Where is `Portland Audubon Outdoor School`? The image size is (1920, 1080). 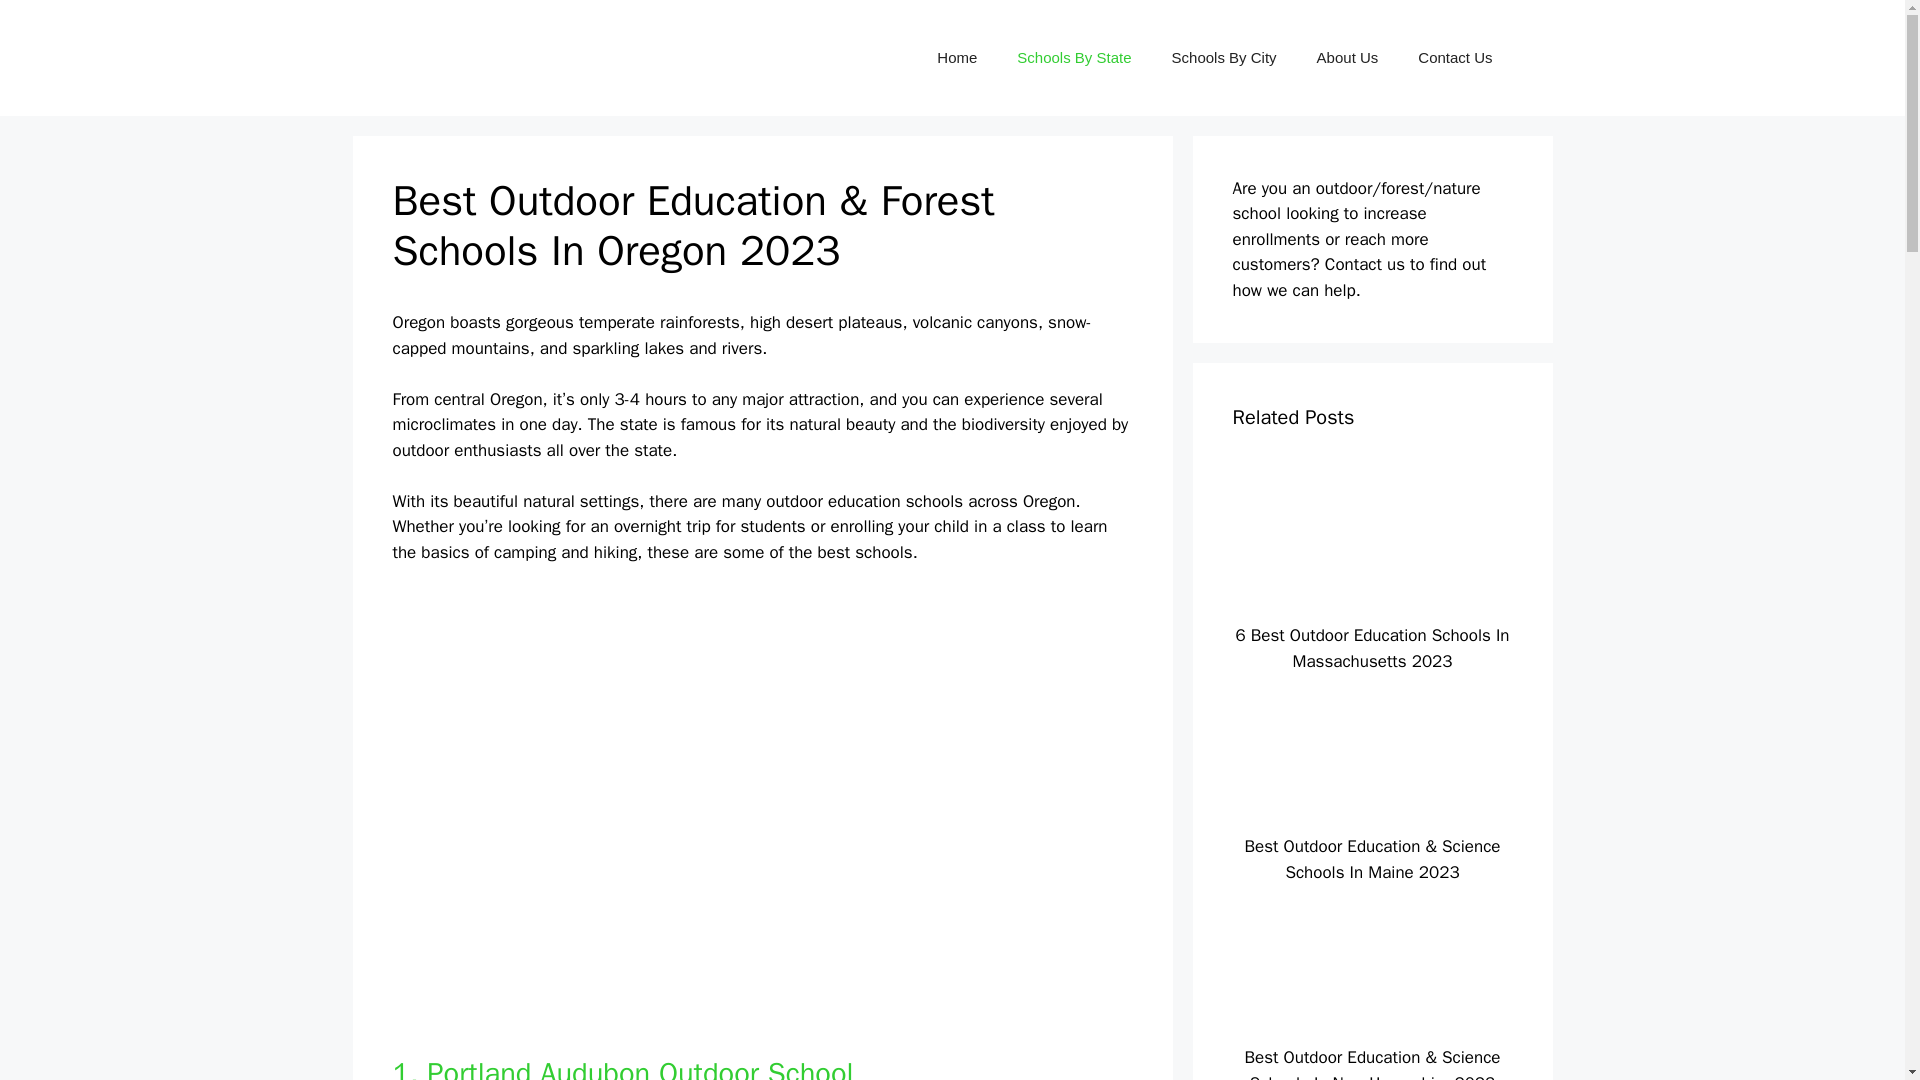 Portland Audubon Outdoor School is located at coordinates (639, 1068).